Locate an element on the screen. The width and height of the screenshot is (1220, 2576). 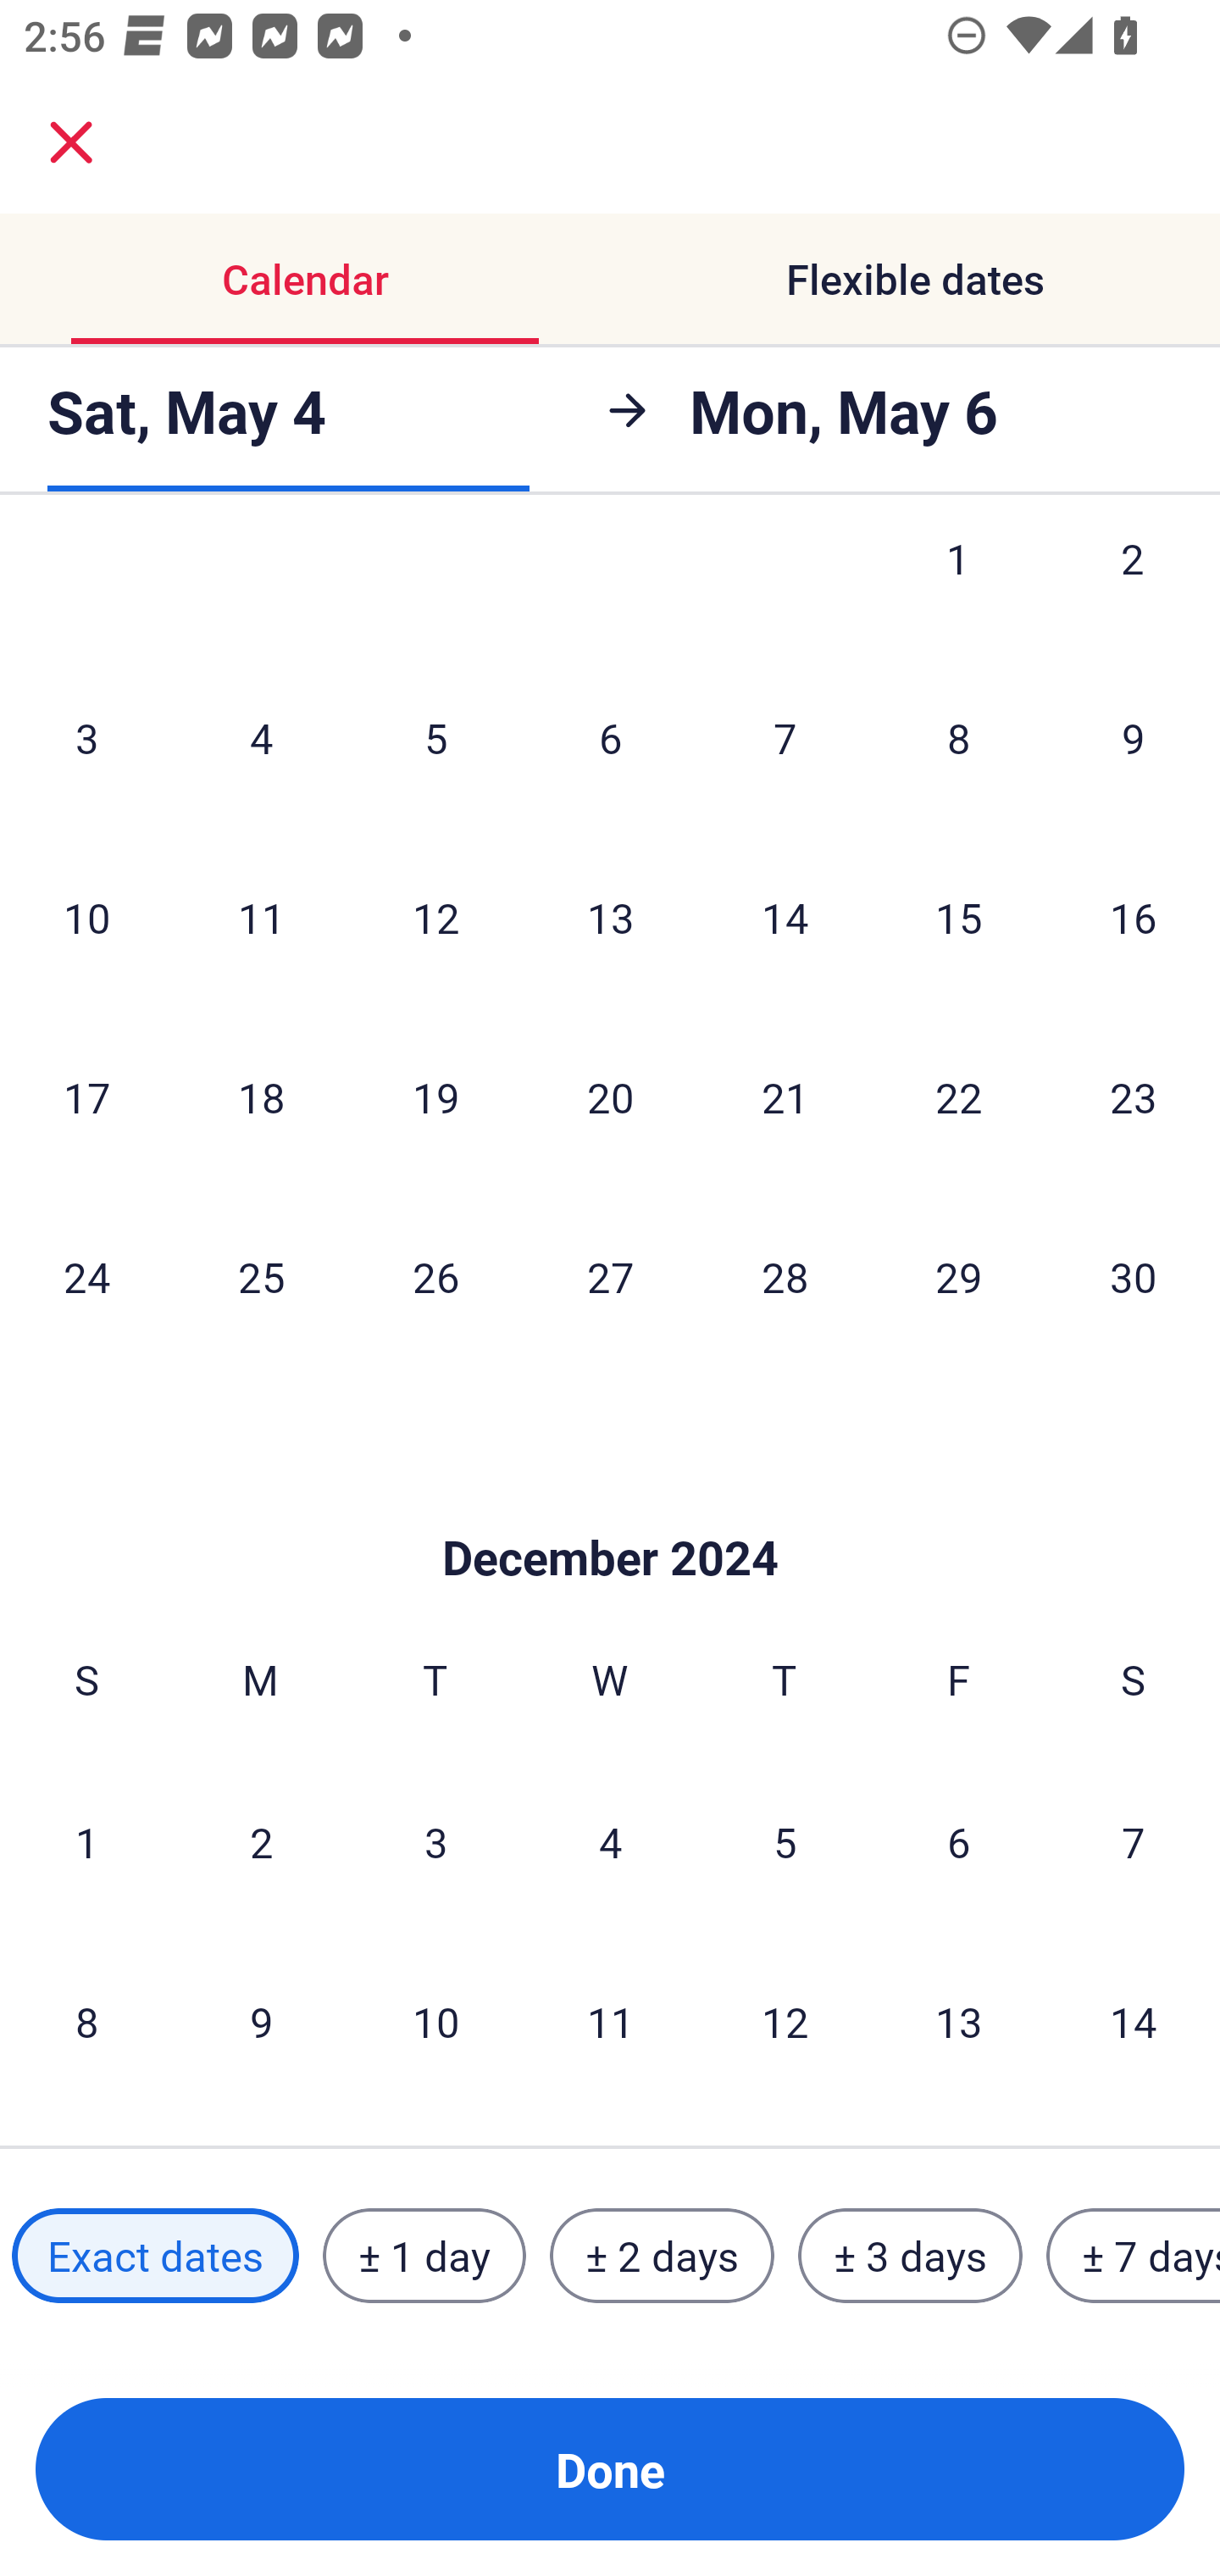
24 Sunday, November 24, 2024 is located at coordinates (86, 1276).